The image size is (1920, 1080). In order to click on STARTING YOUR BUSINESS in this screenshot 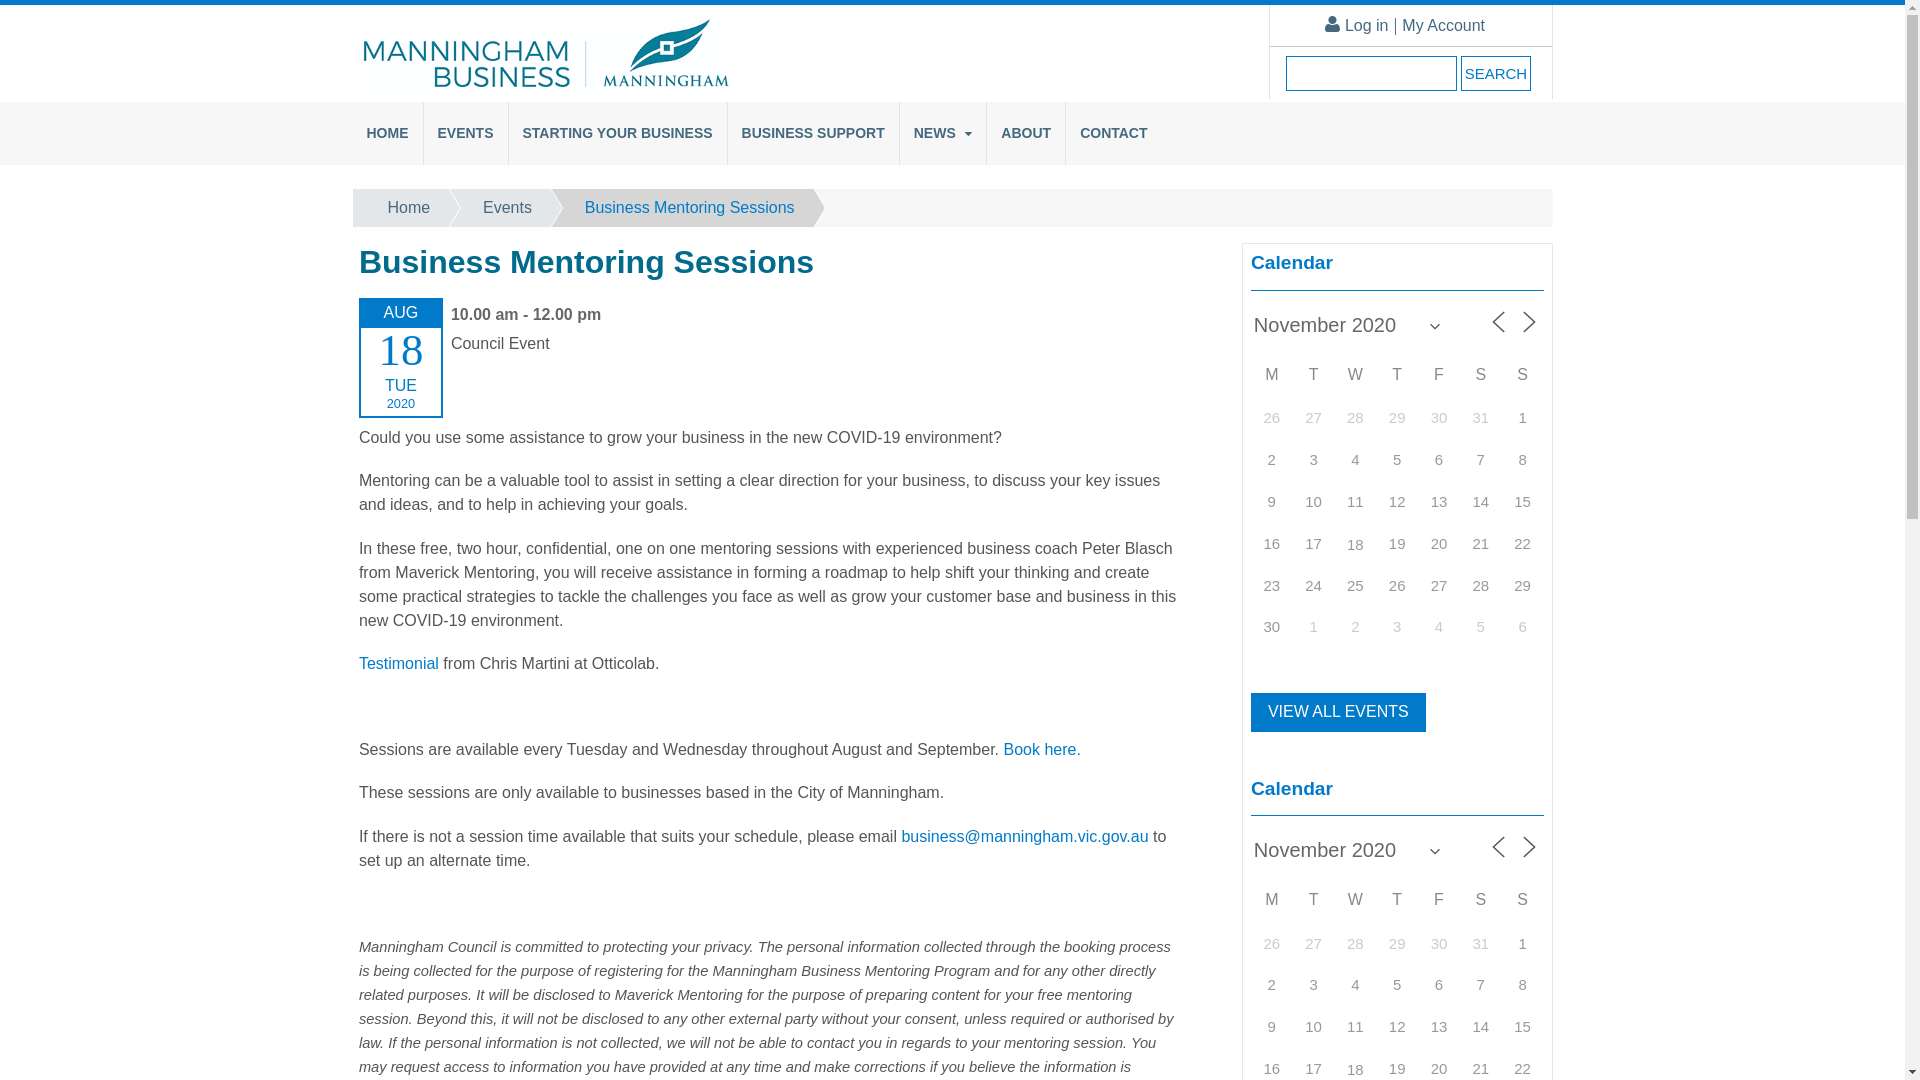, I will do `click(618, 134)`.